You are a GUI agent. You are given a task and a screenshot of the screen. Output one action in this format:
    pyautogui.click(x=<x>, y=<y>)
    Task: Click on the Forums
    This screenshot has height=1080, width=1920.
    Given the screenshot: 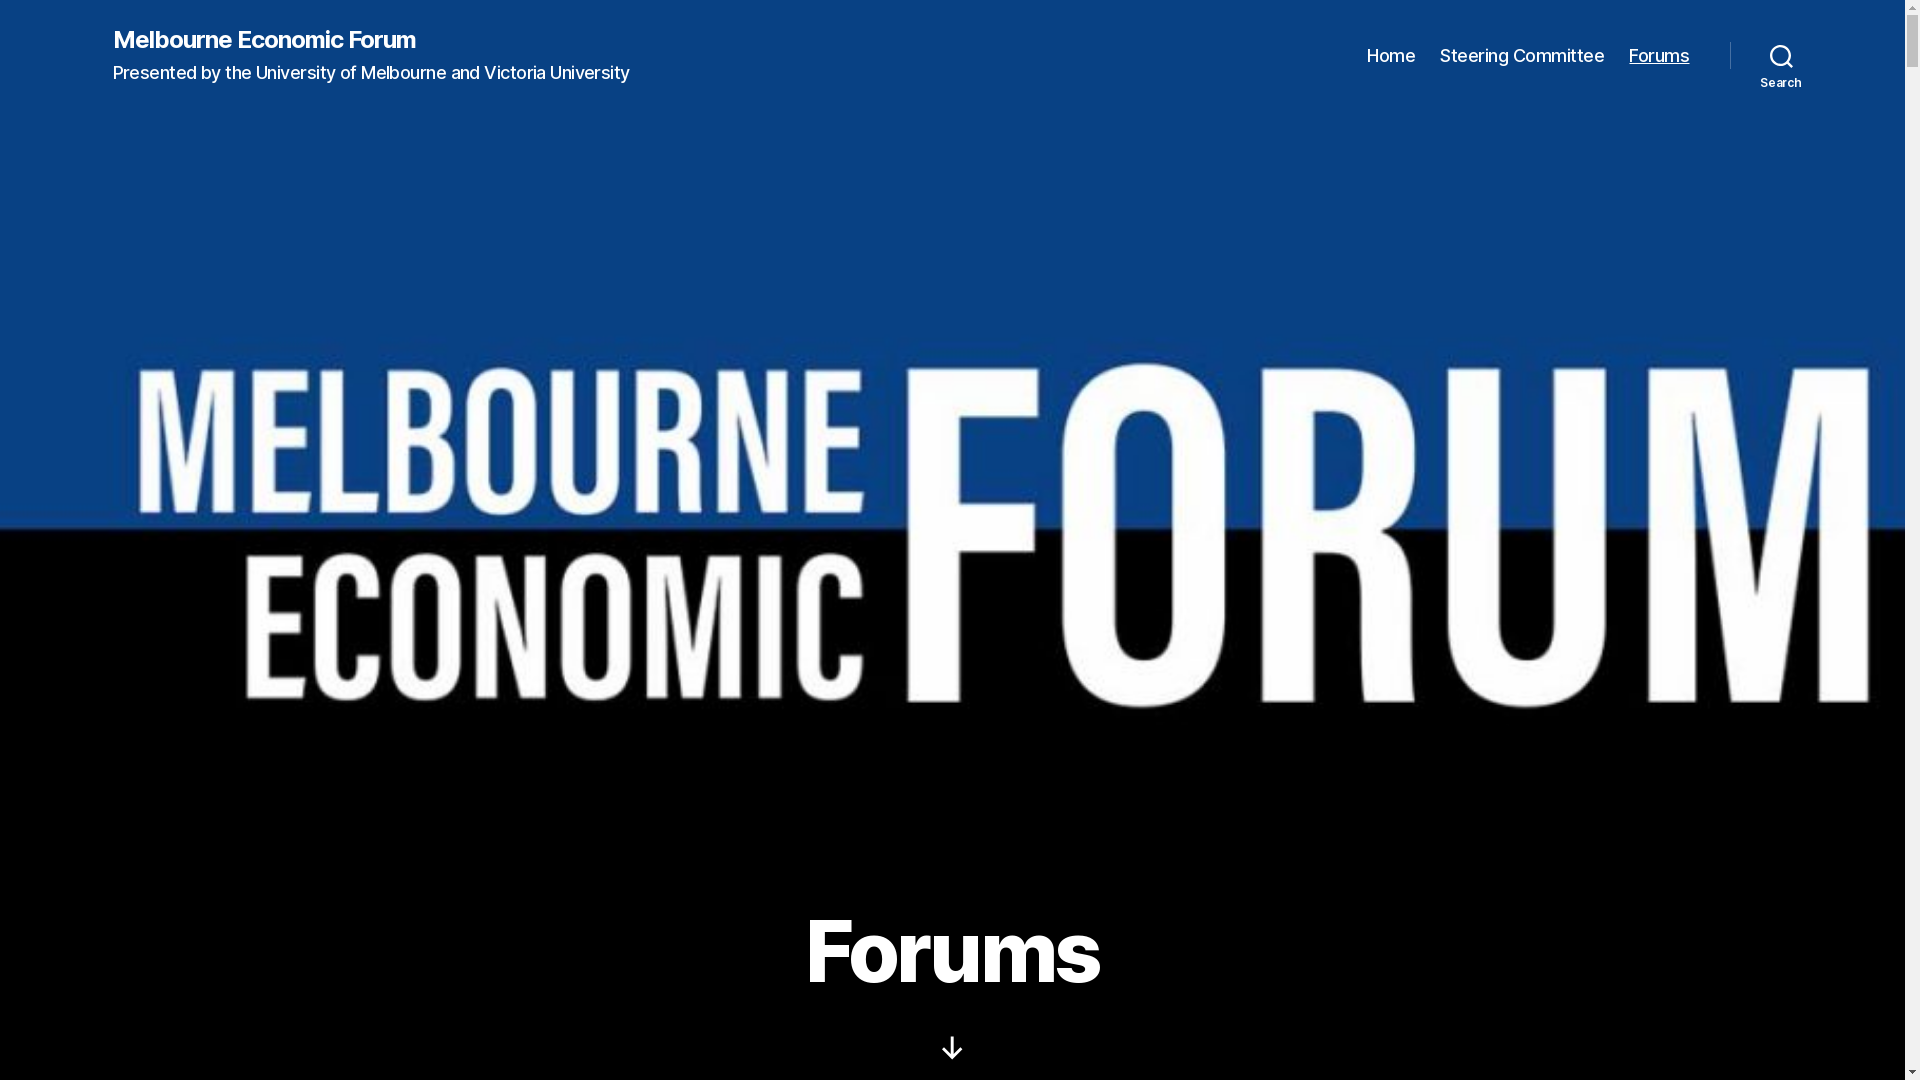 What is the action you would take?
    pyautogui.click(x=1659, y=56)
    